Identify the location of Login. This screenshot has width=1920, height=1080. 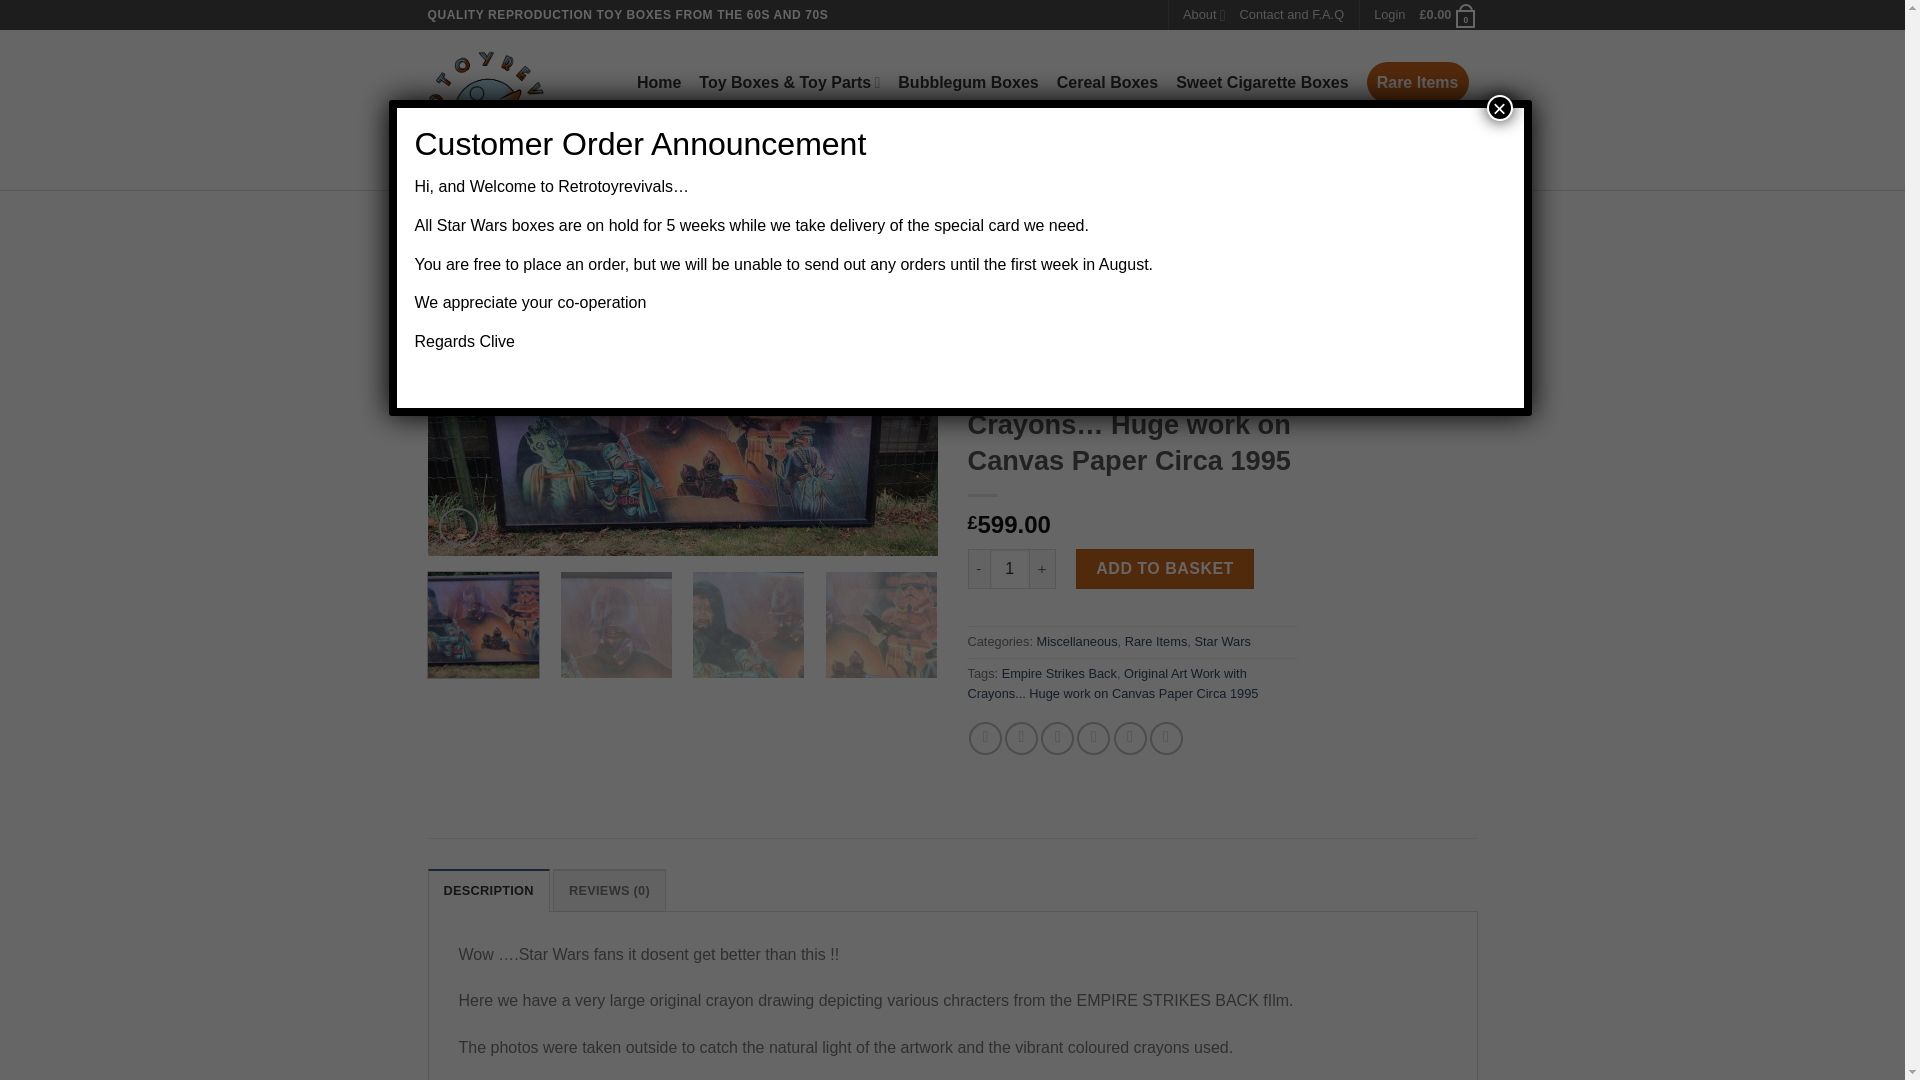
(1390, 15).